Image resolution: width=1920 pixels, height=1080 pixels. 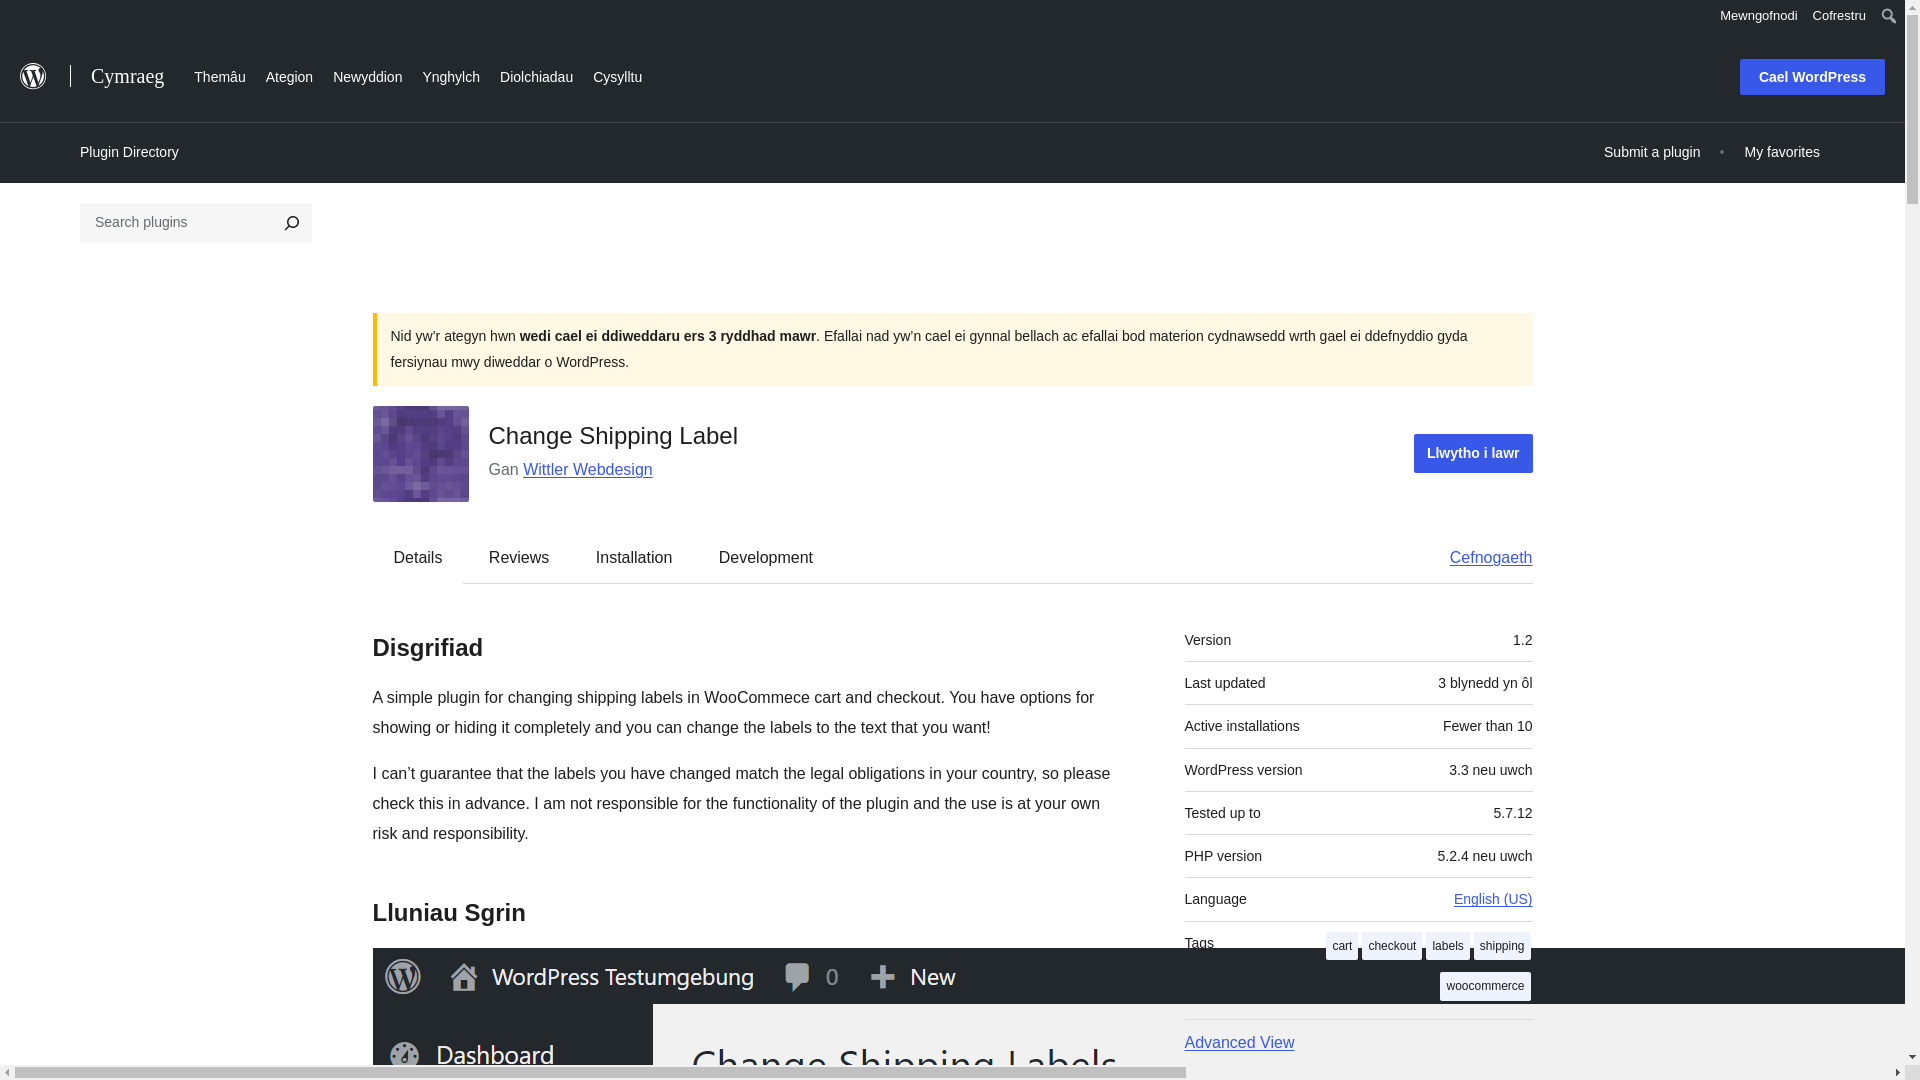 I want to click on Details, so click(x=418, y=557).